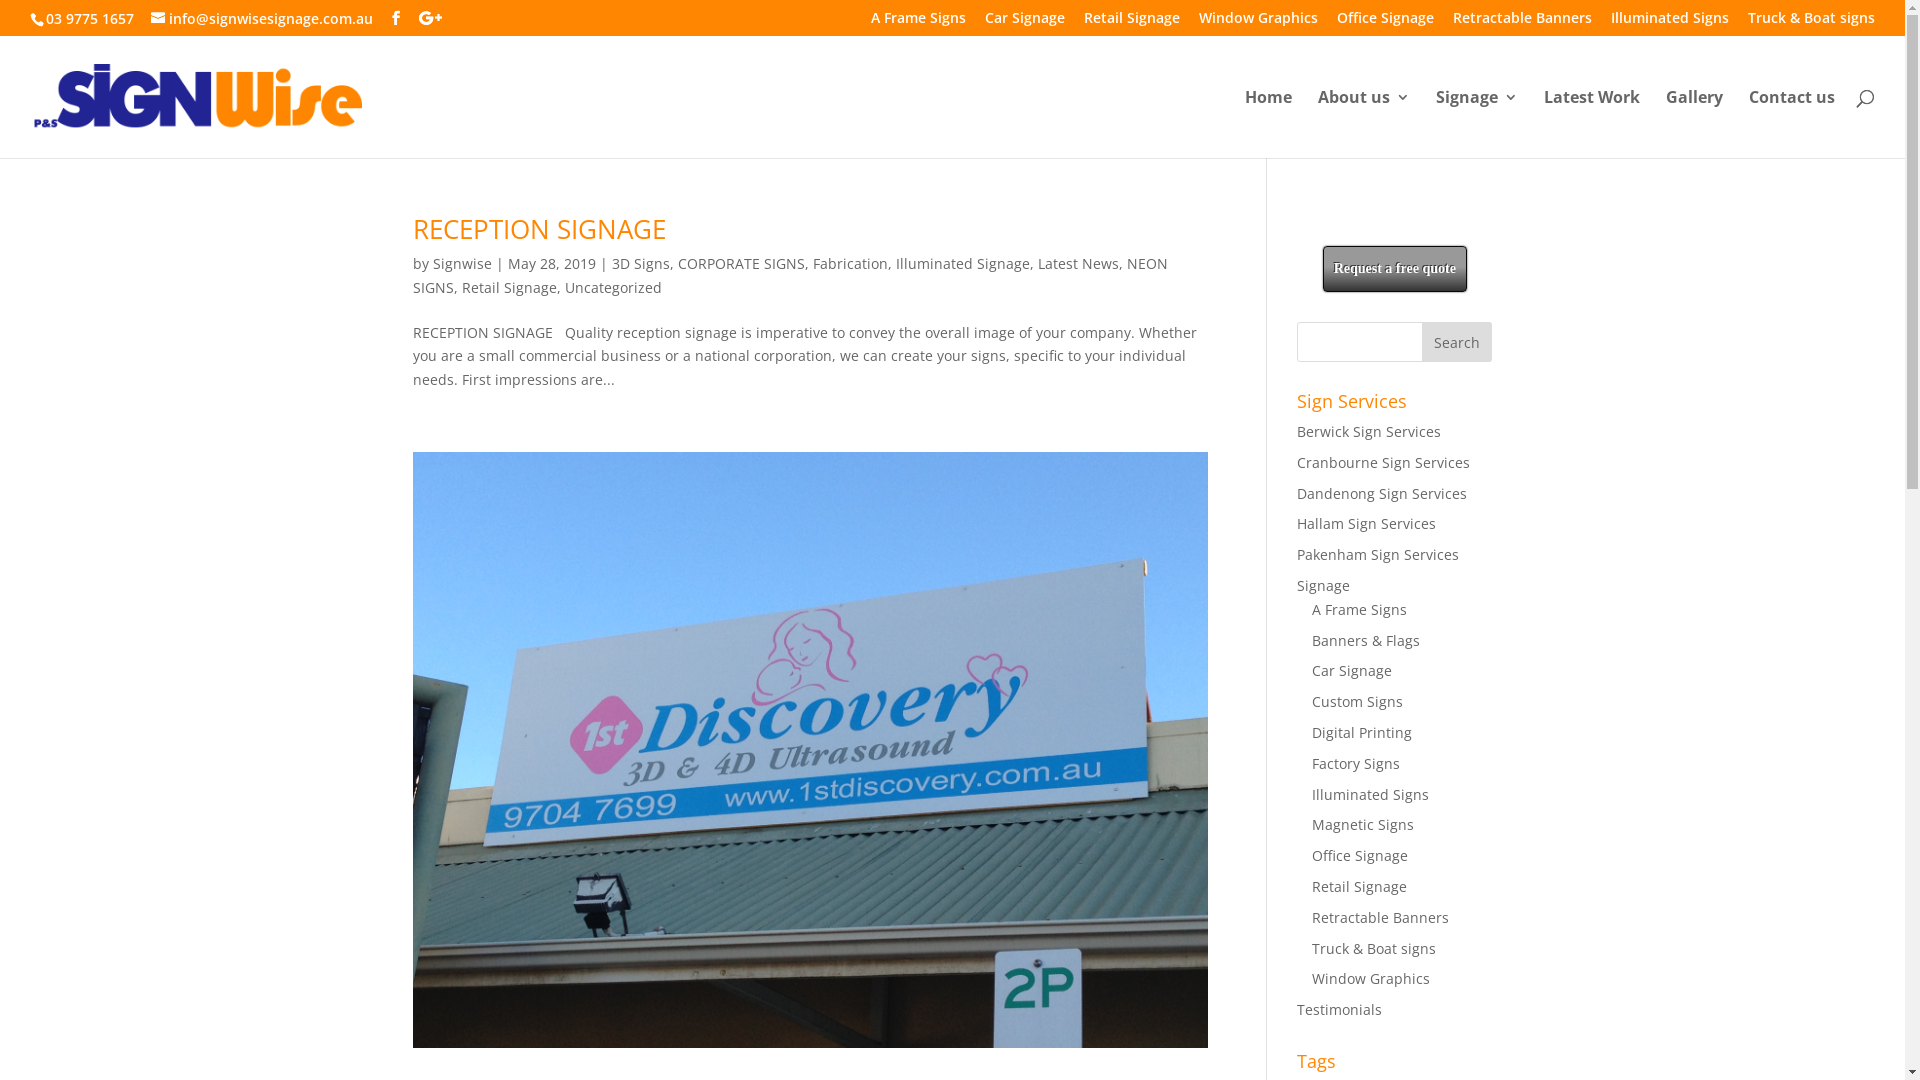  Describe the element at coordinates (1078, 264) in the screenshot. I see `Latest News` at that location.